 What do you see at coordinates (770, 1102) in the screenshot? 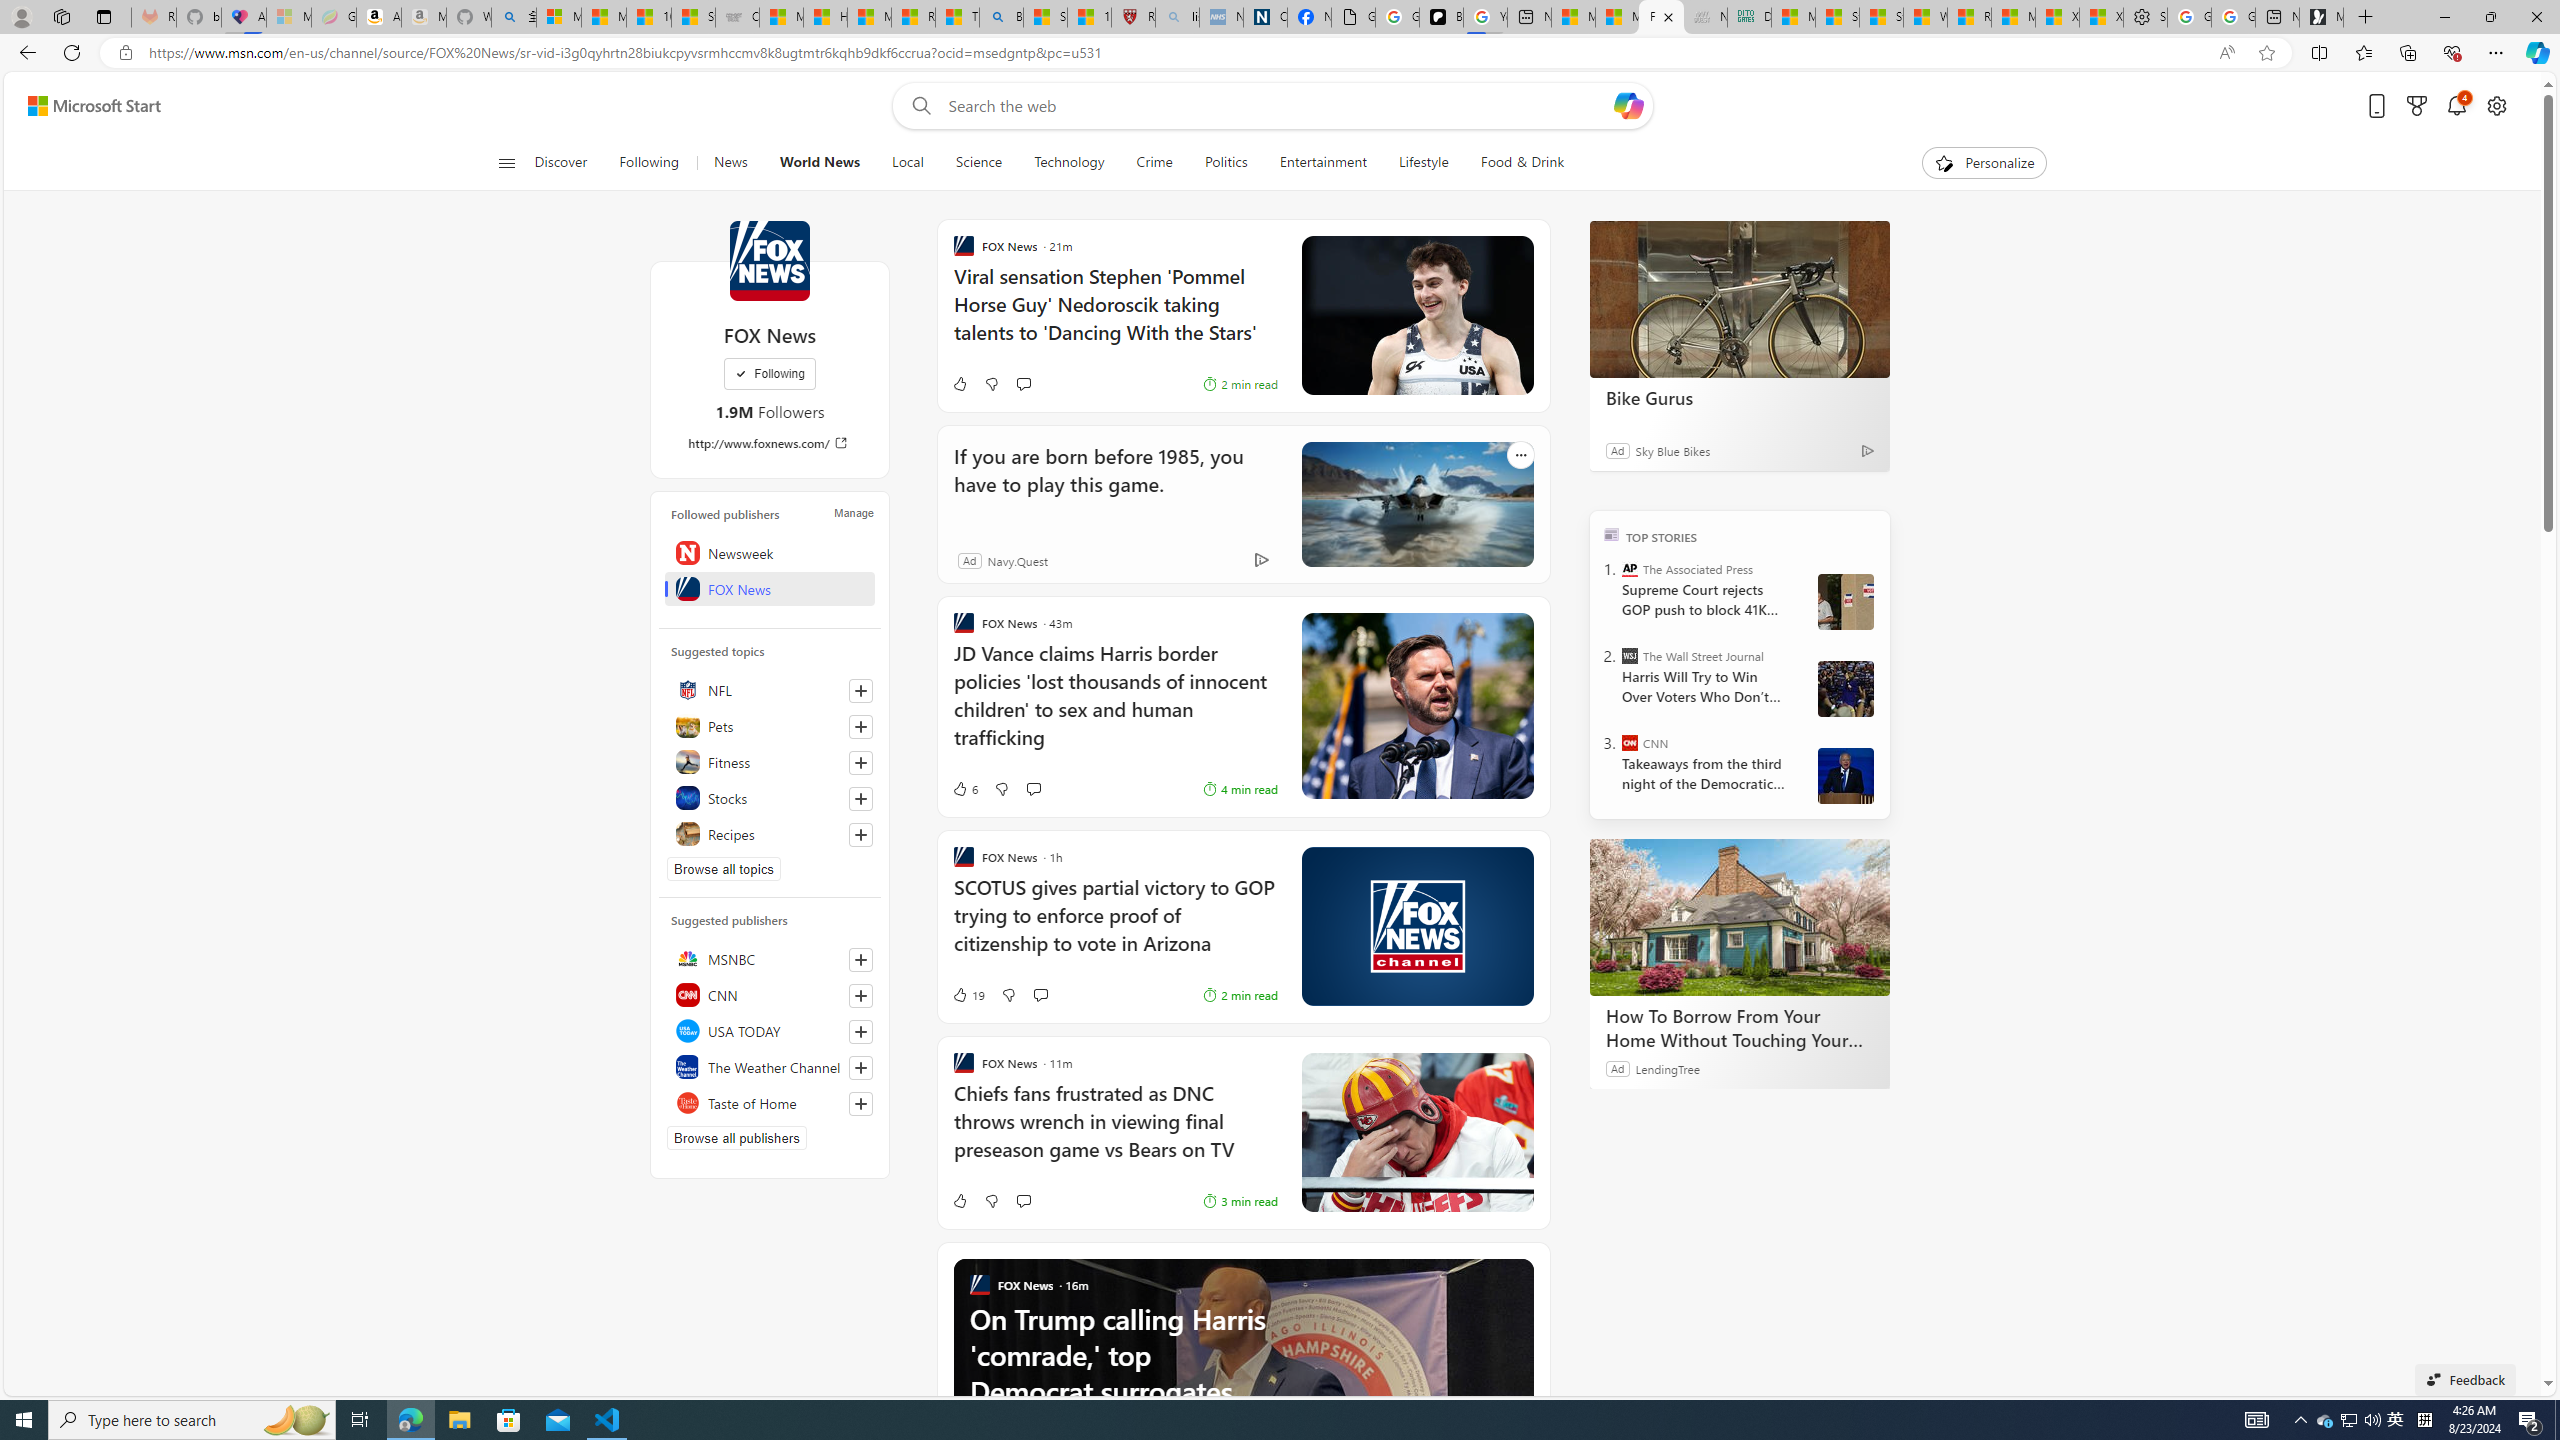
I see `Taste of Home` at bounding box center [770, 1102].